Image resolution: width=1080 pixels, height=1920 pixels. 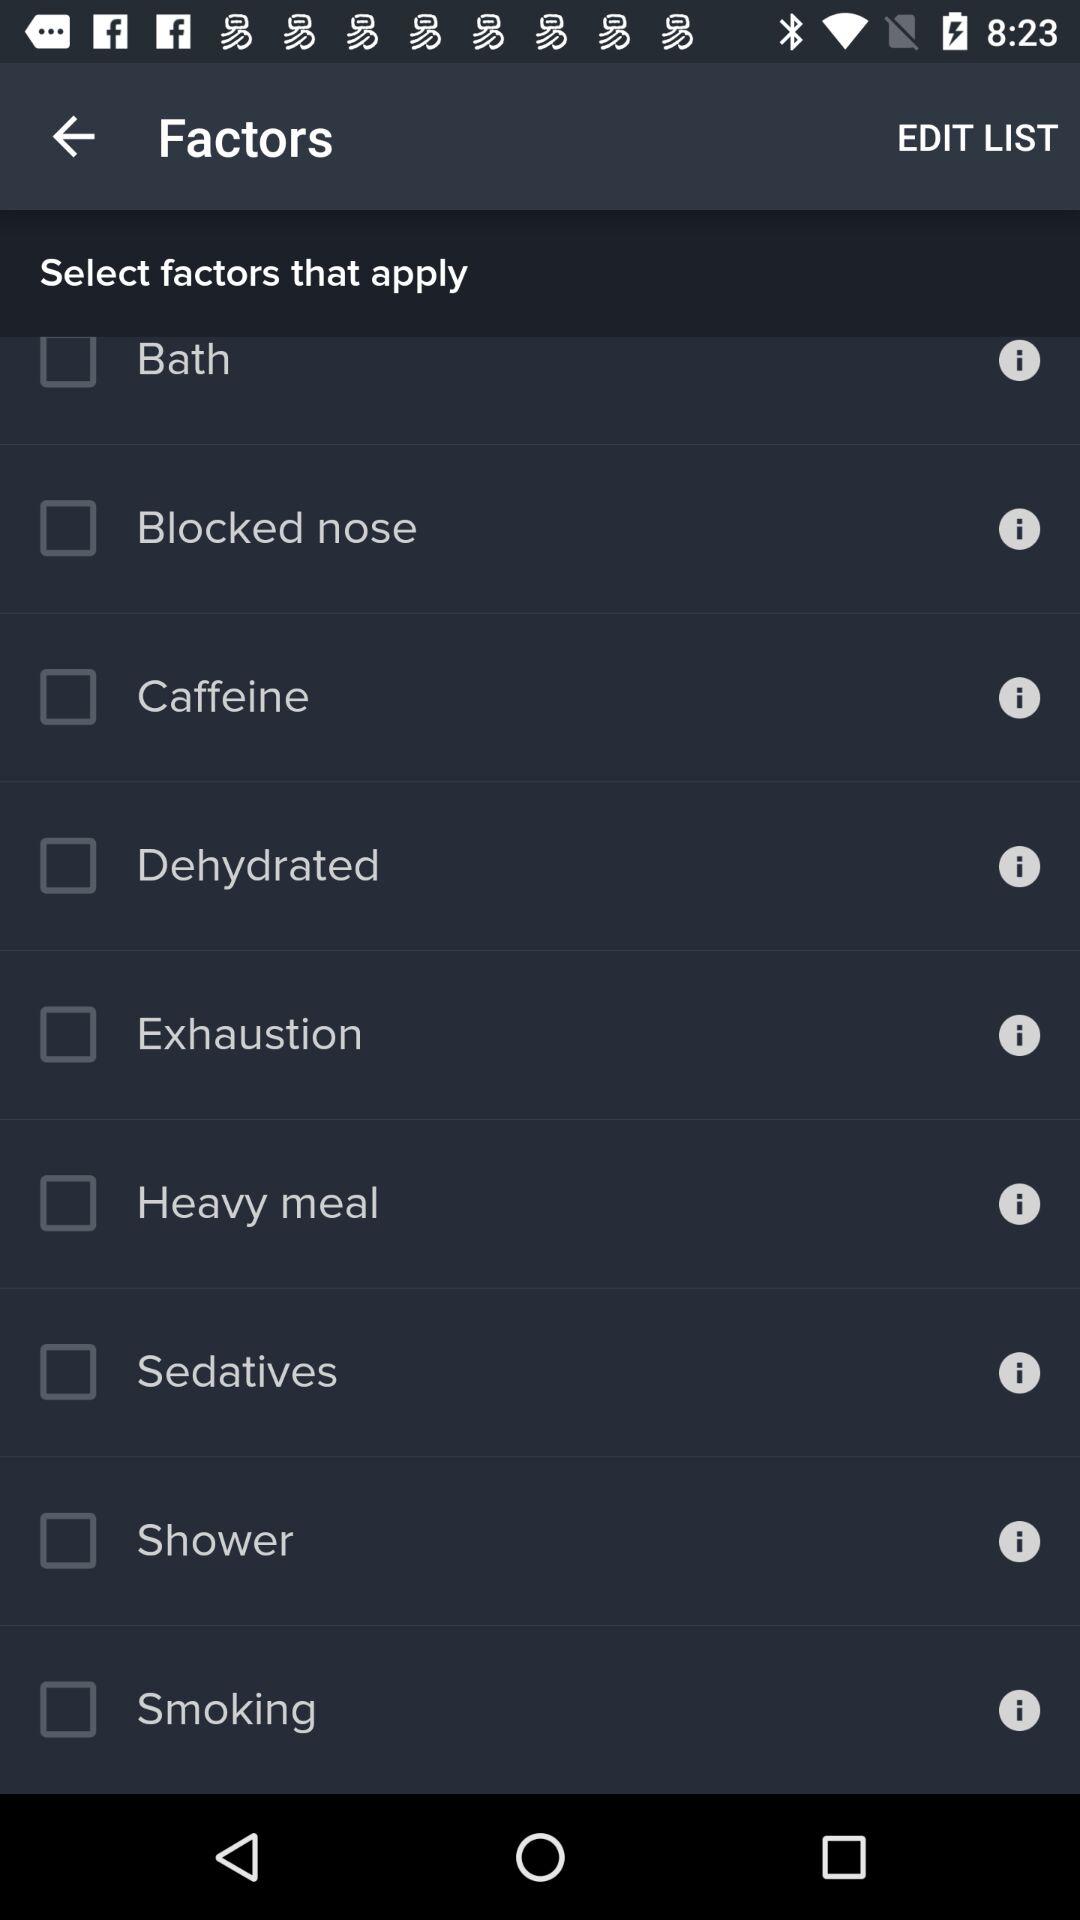 I want to click on turn off item above the caffeine item, so click(x=228, y=528).